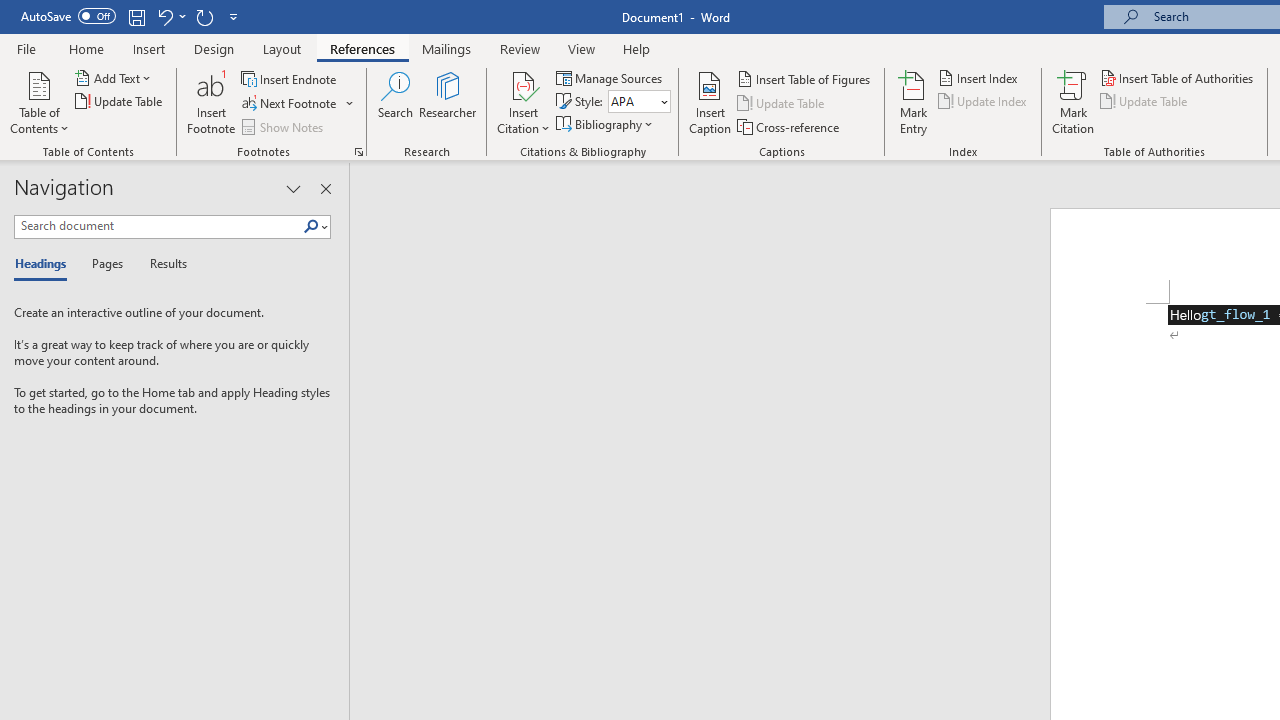 The height and width of the screenshot is (720, 1280). I want to click on Repeat Underline Style, so click(204, 16).